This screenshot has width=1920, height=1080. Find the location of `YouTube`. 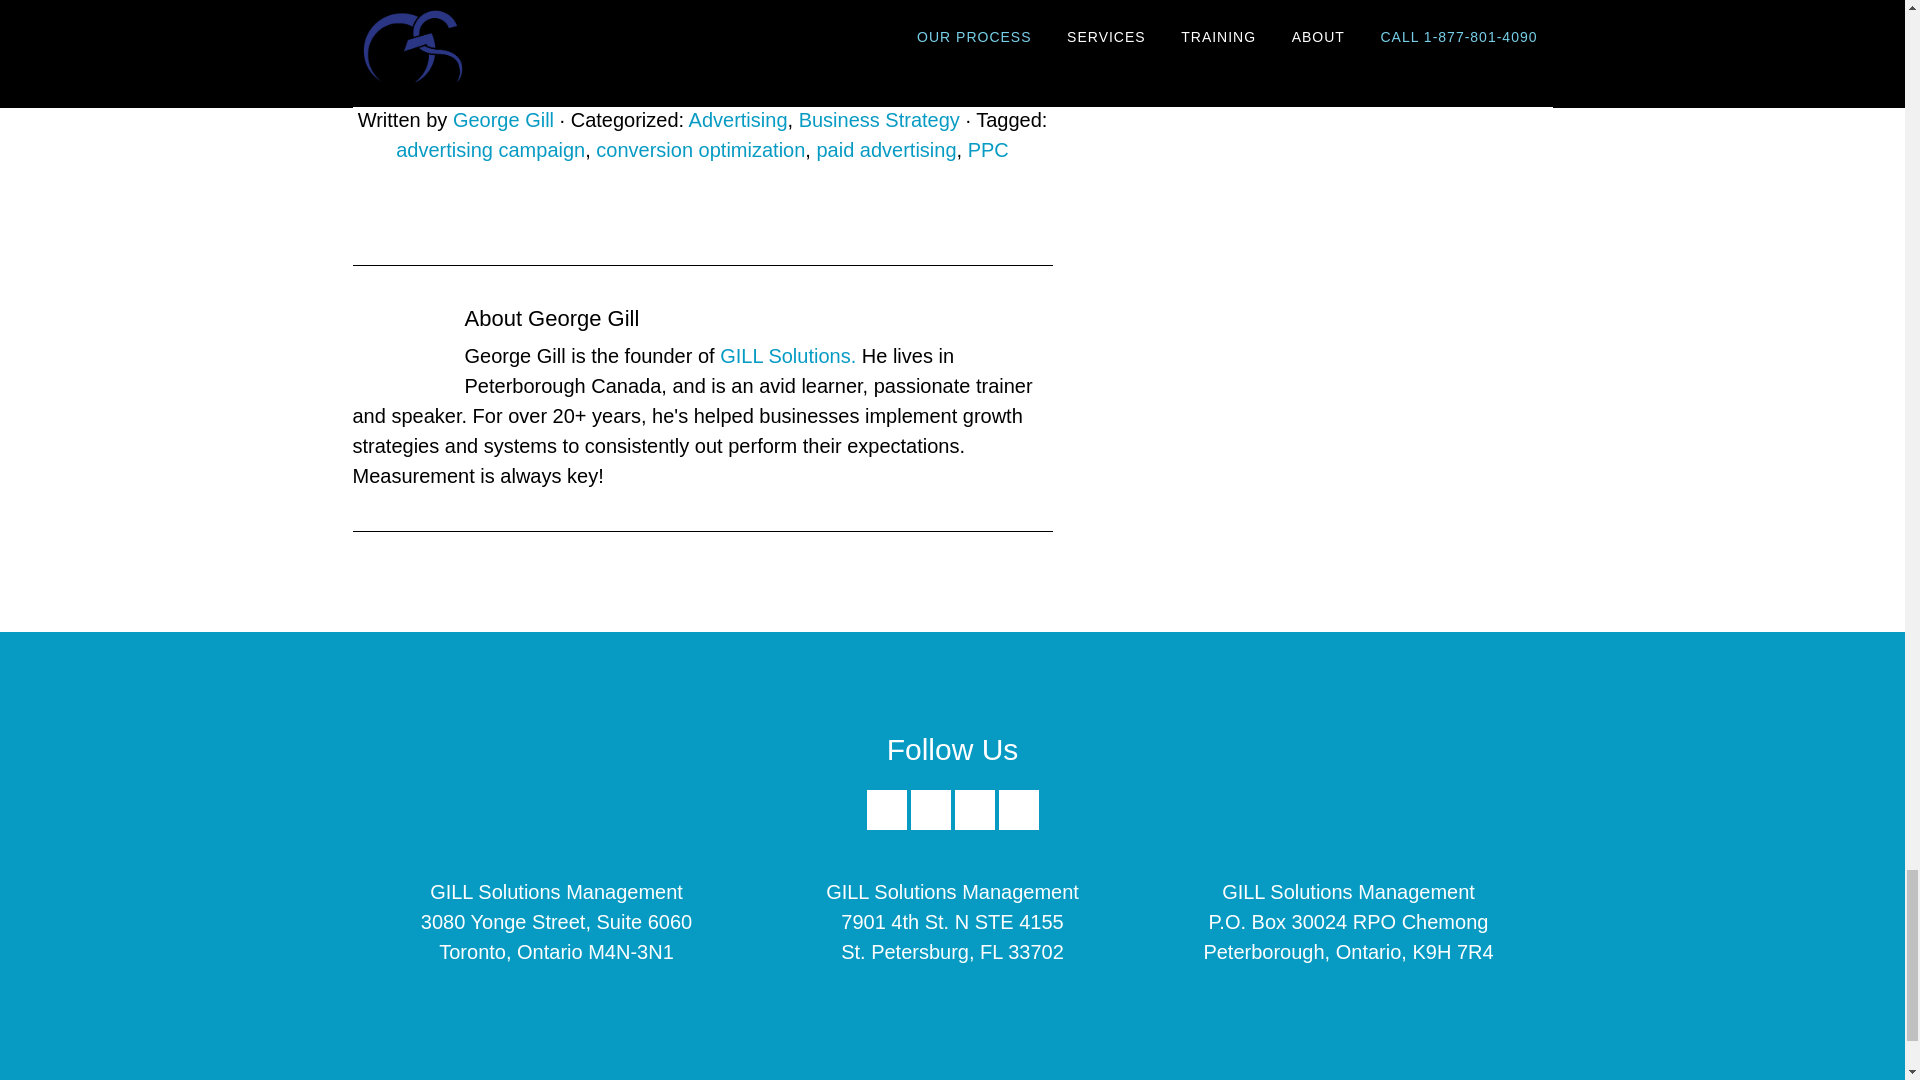

YouTube is located at coordinates (1018, 824).